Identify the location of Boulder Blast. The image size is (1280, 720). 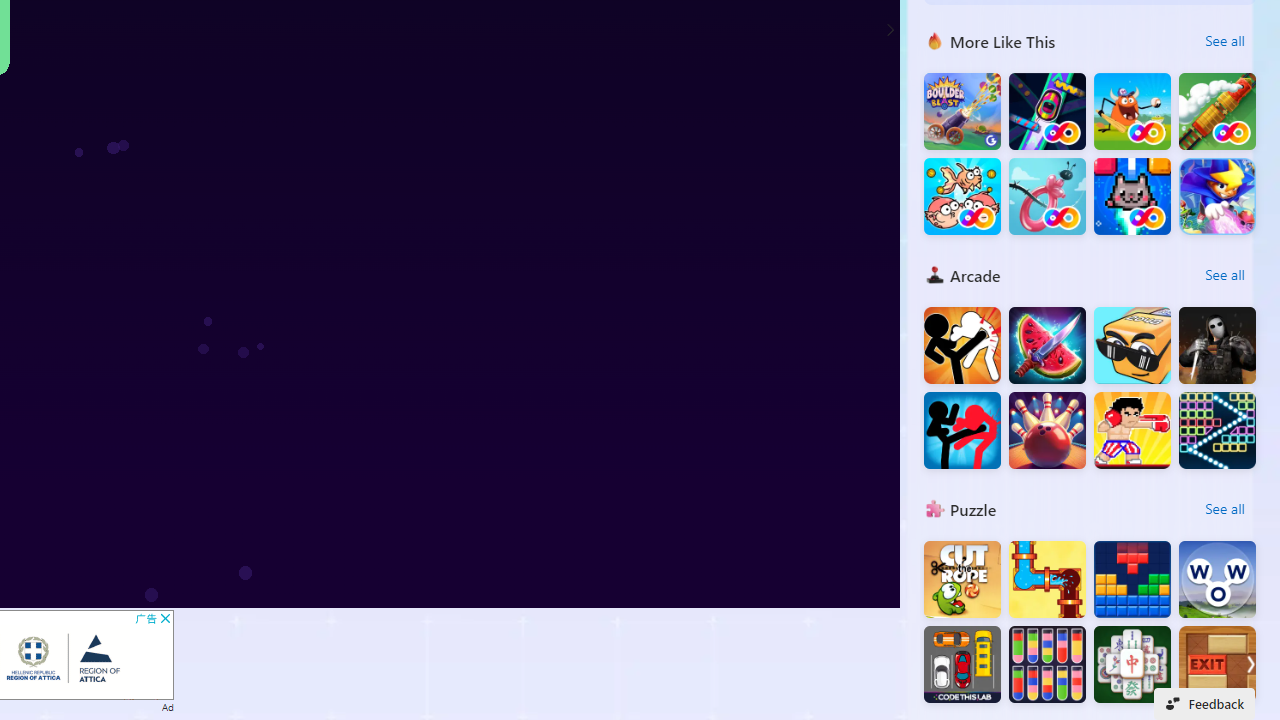
(962, 112).